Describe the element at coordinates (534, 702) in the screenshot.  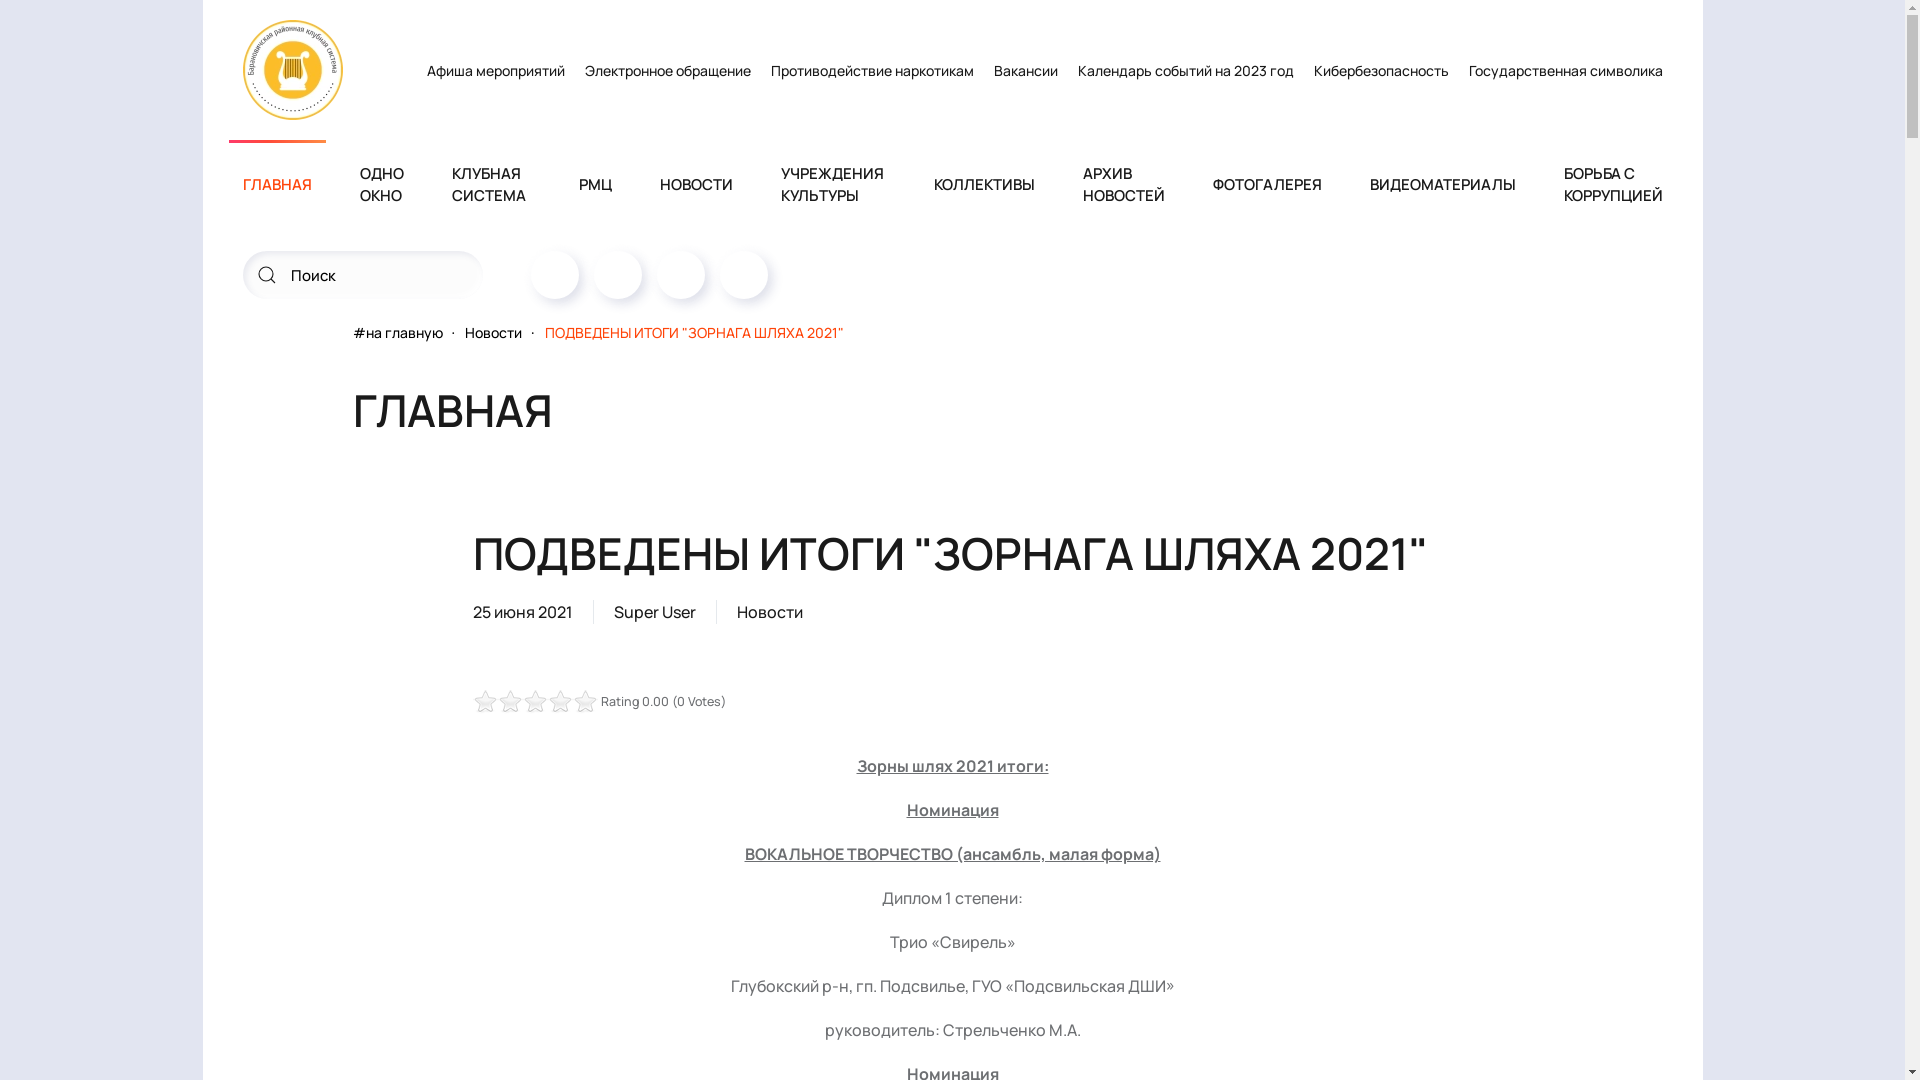
I see `1` at that location.